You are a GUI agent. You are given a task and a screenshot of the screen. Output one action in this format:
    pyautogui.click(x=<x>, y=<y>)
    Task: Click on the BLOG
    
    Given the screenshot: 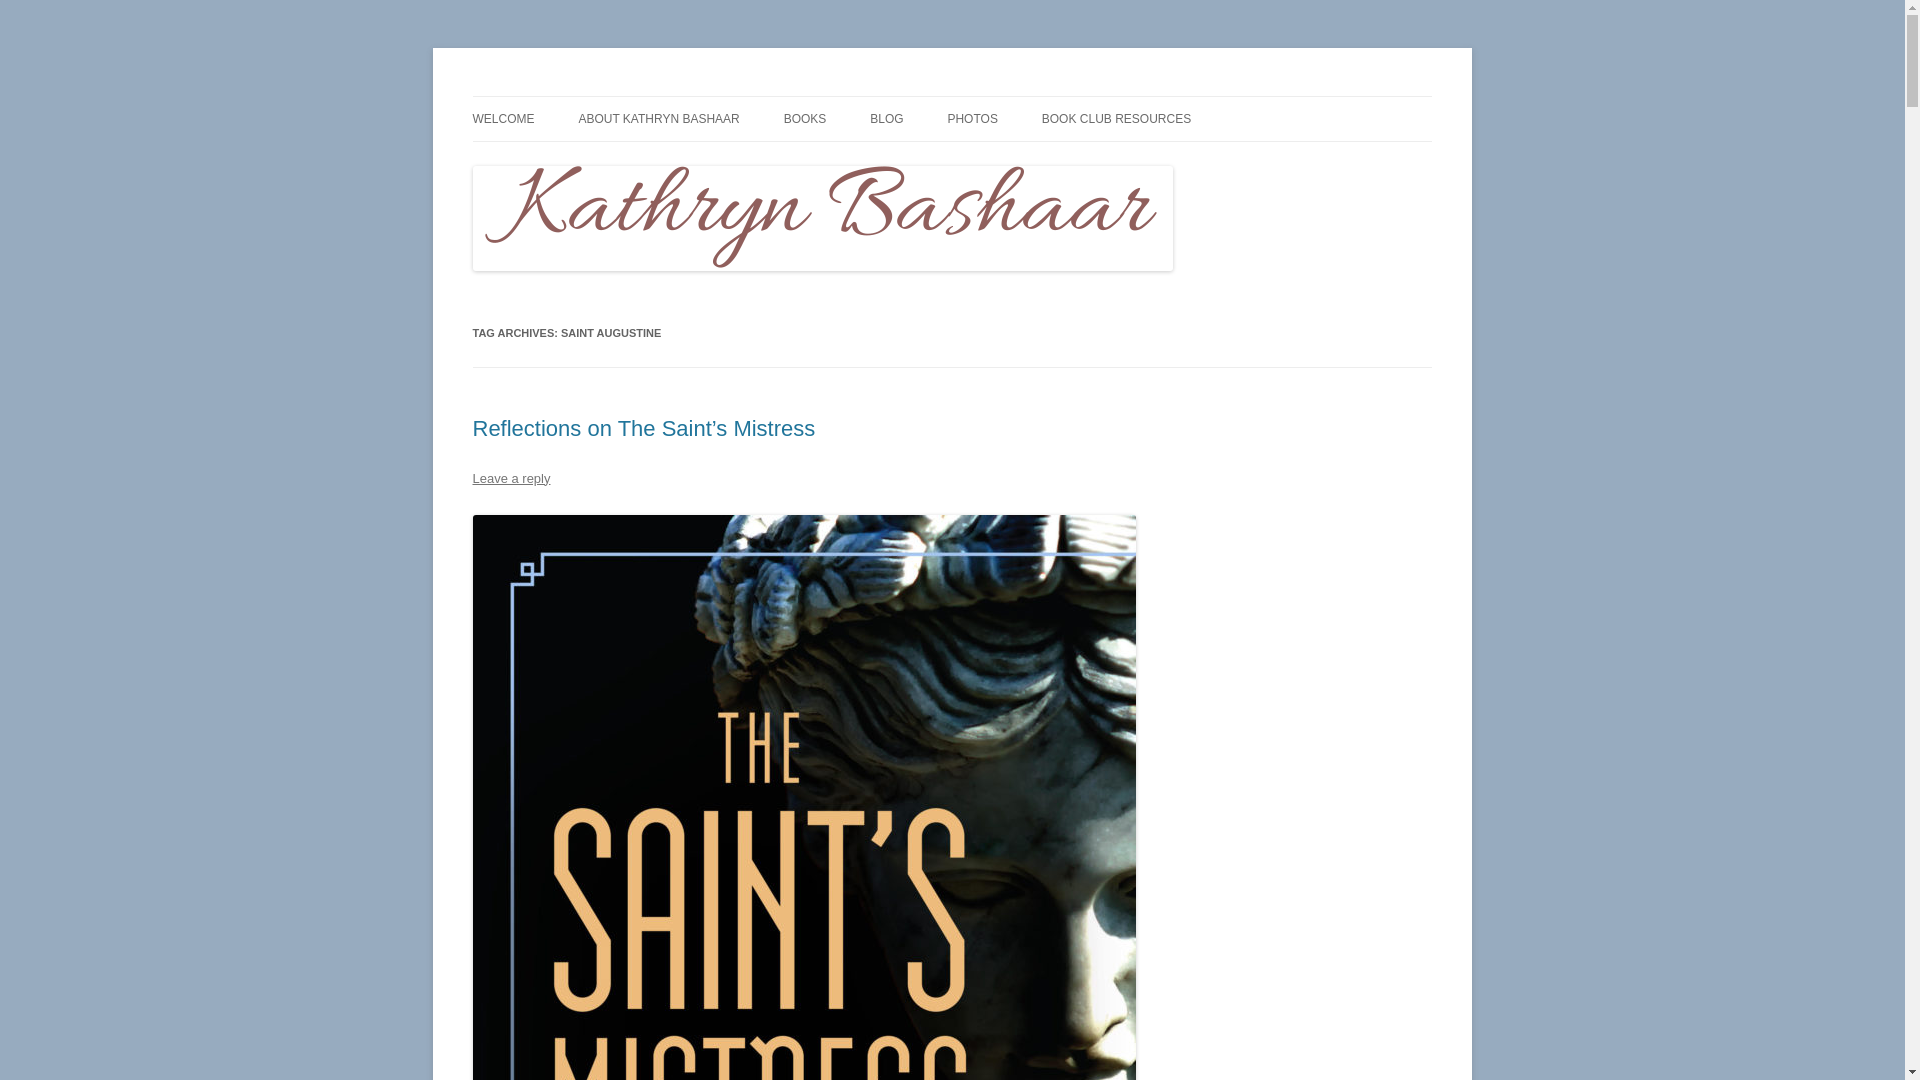 What is the action you would take?
    pyautogui.click(x=886, y=119)
    